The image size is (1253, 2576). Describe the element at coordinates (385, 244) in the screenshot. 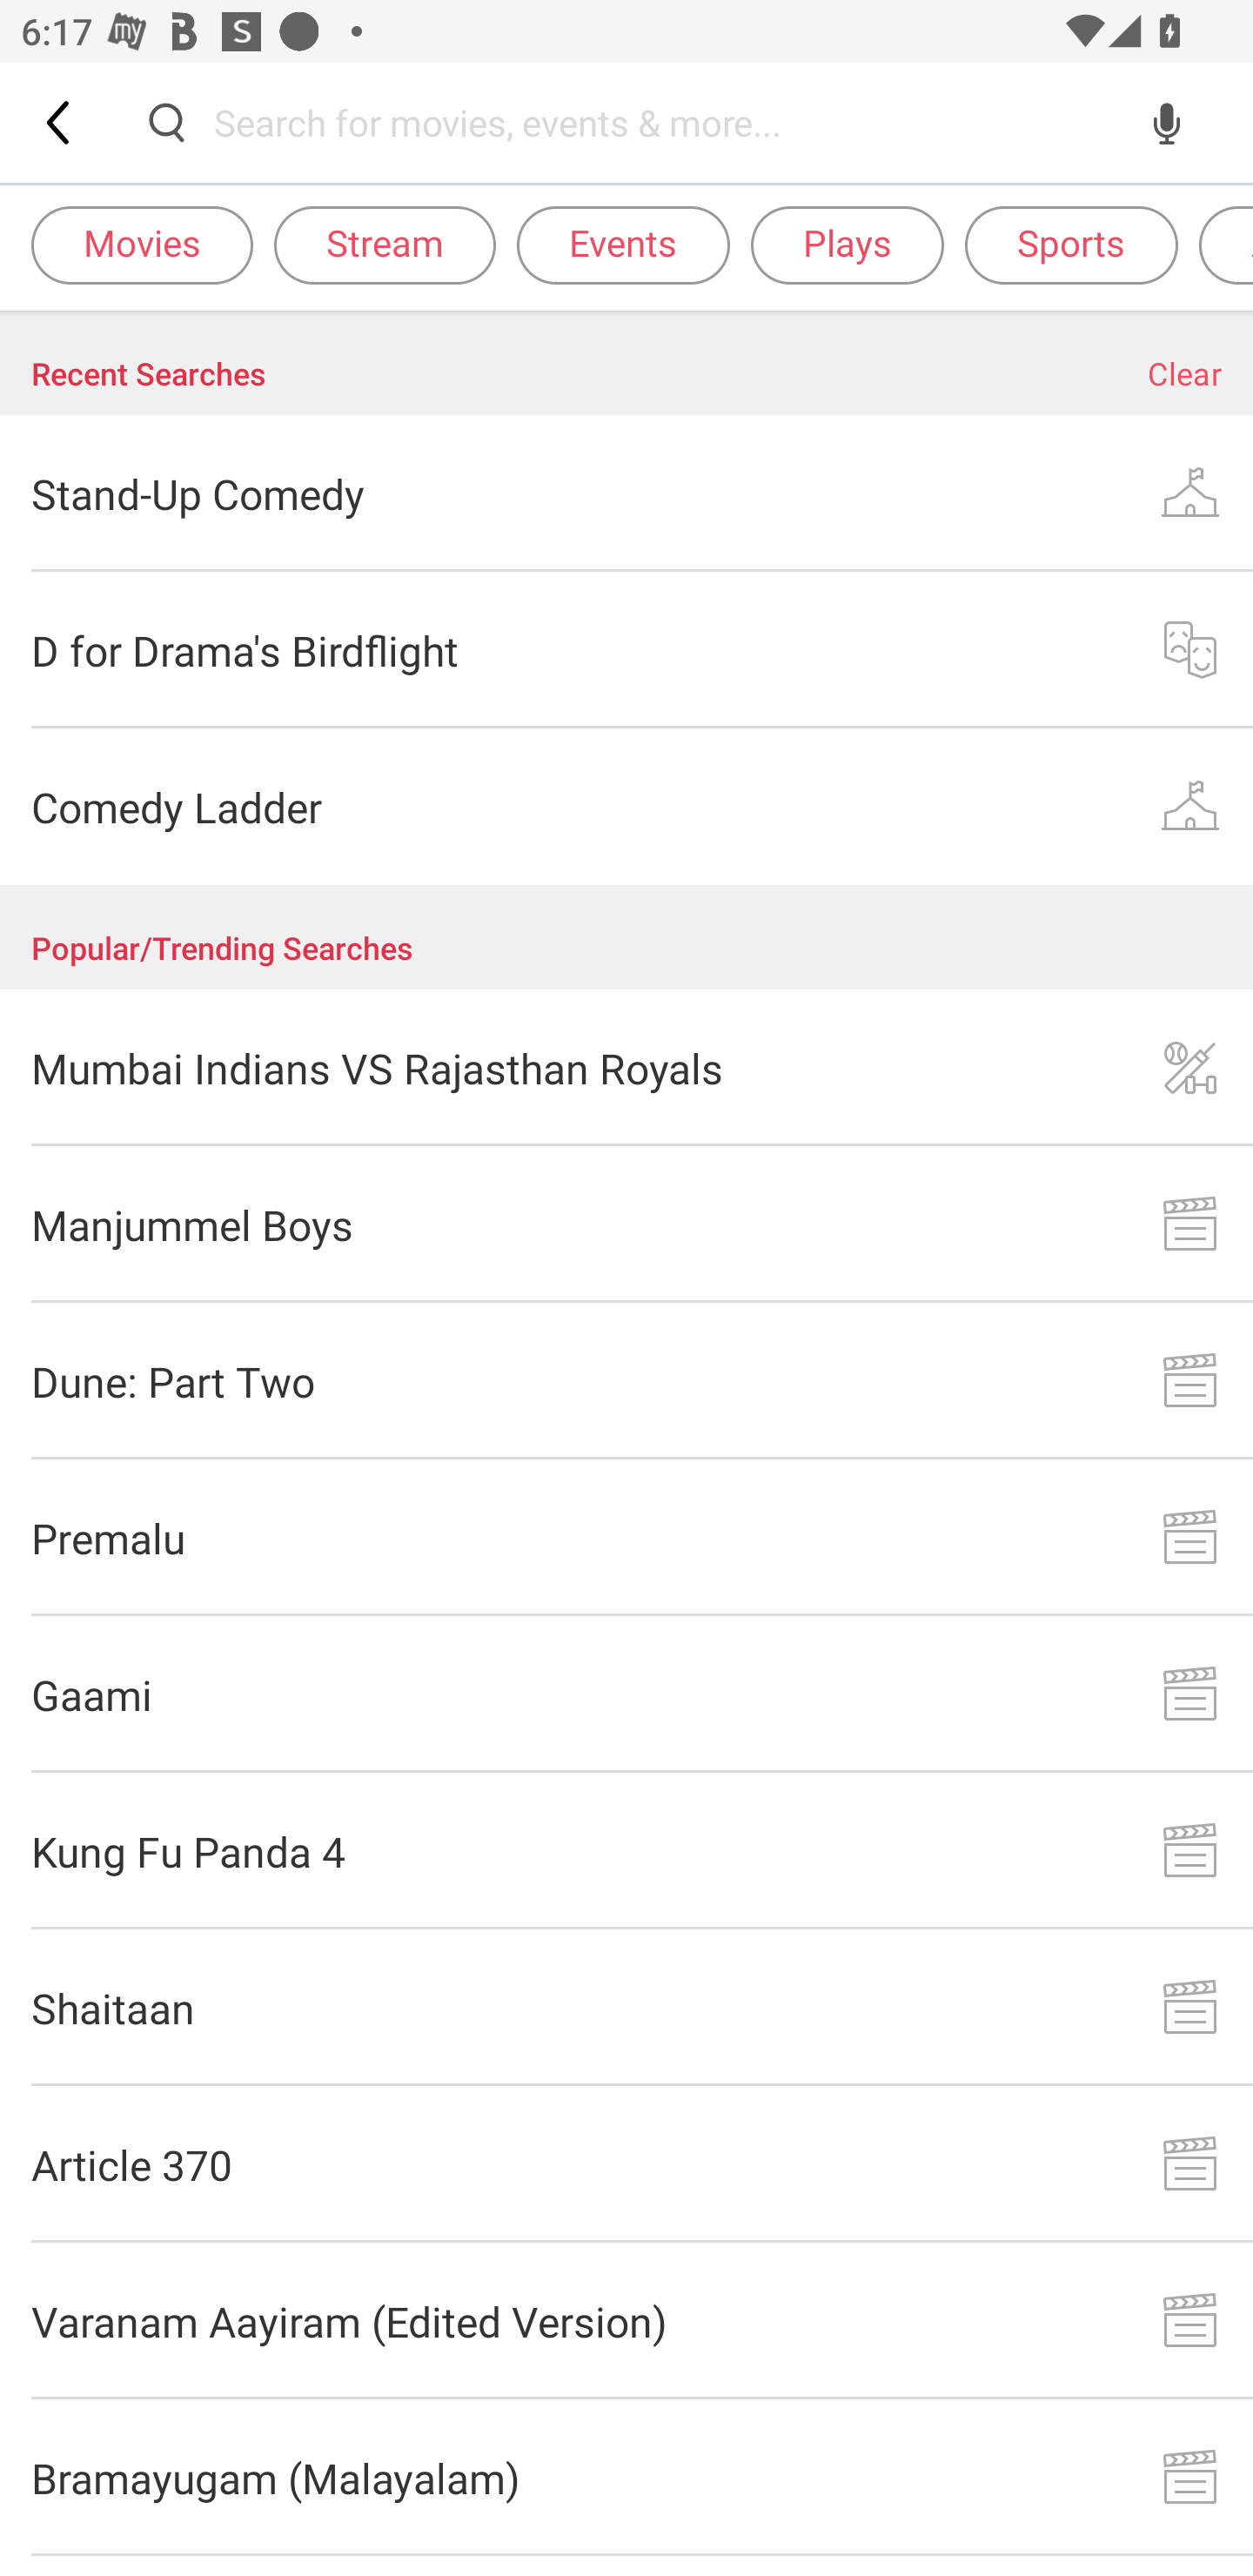

I see `Stream` at that location.